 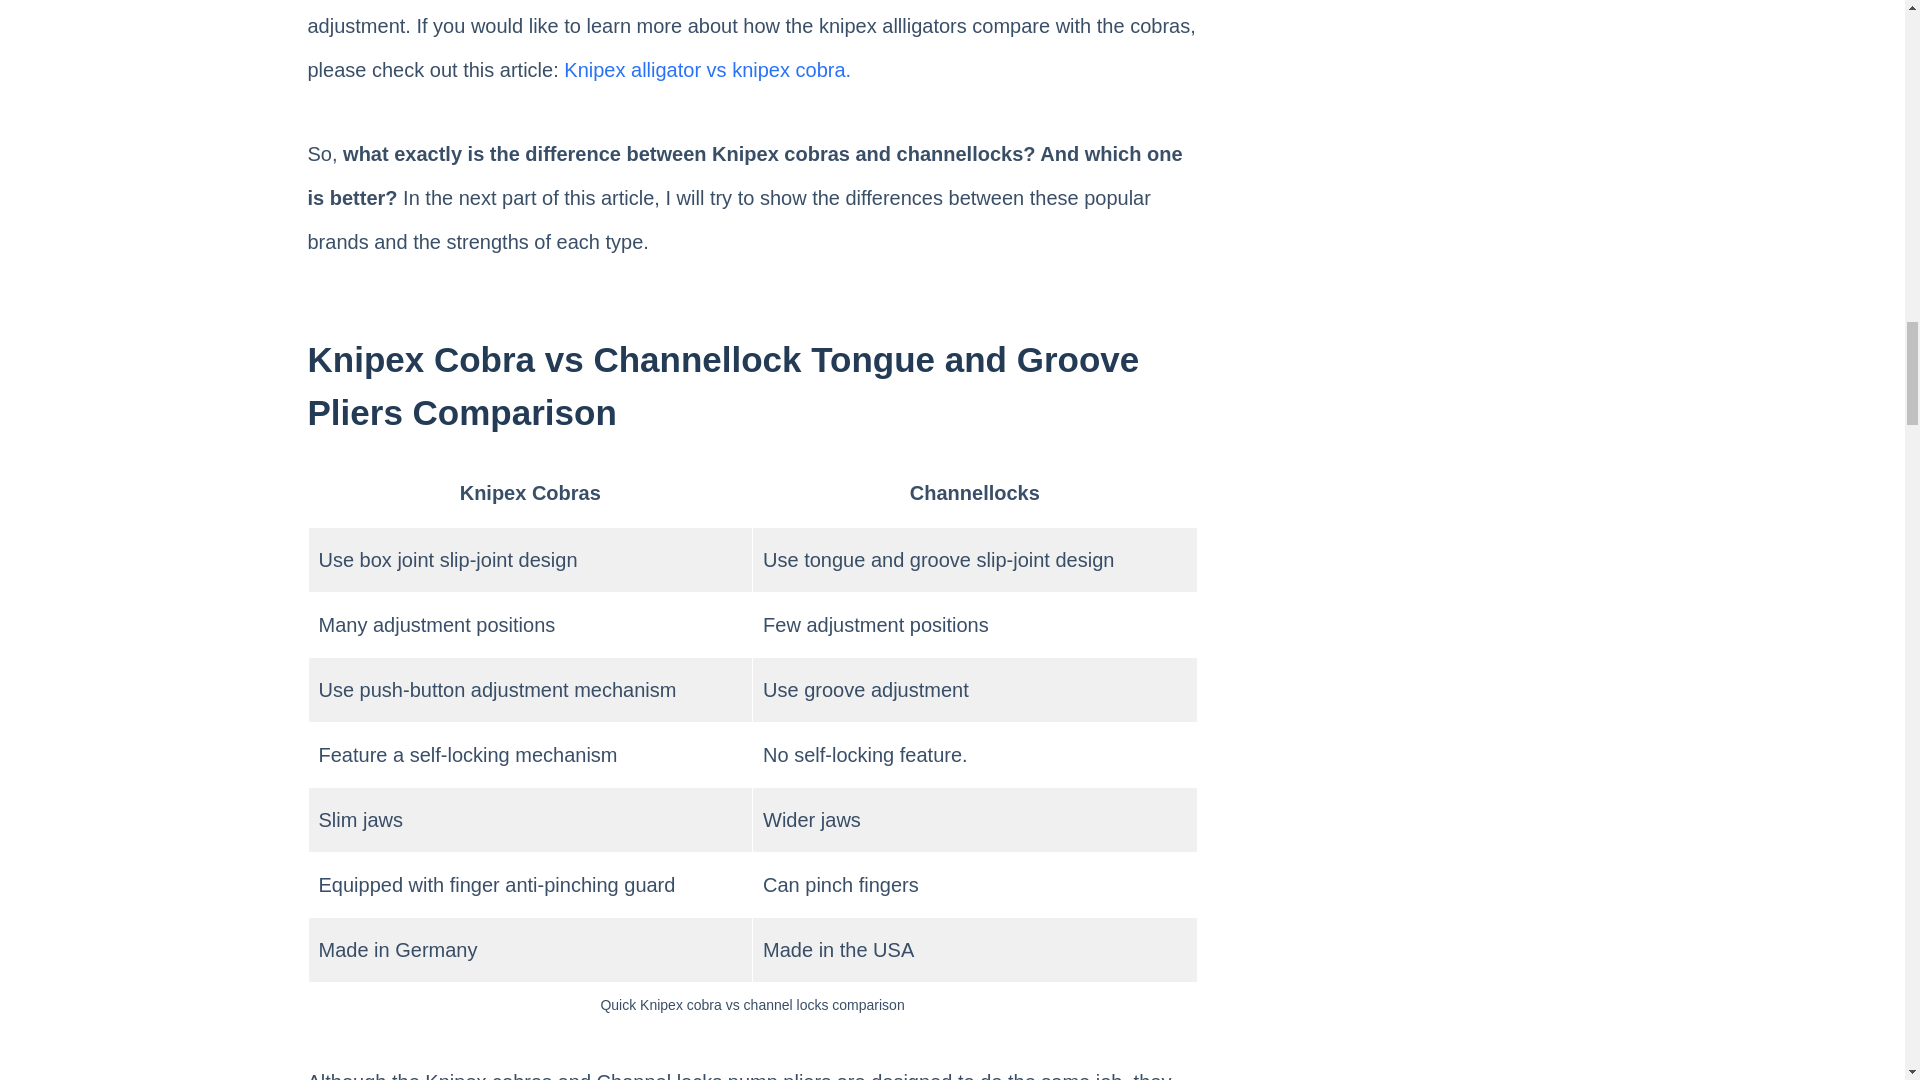 I want to click on Knipex alligator vs knipex cobra., so click(x=707, y=70).